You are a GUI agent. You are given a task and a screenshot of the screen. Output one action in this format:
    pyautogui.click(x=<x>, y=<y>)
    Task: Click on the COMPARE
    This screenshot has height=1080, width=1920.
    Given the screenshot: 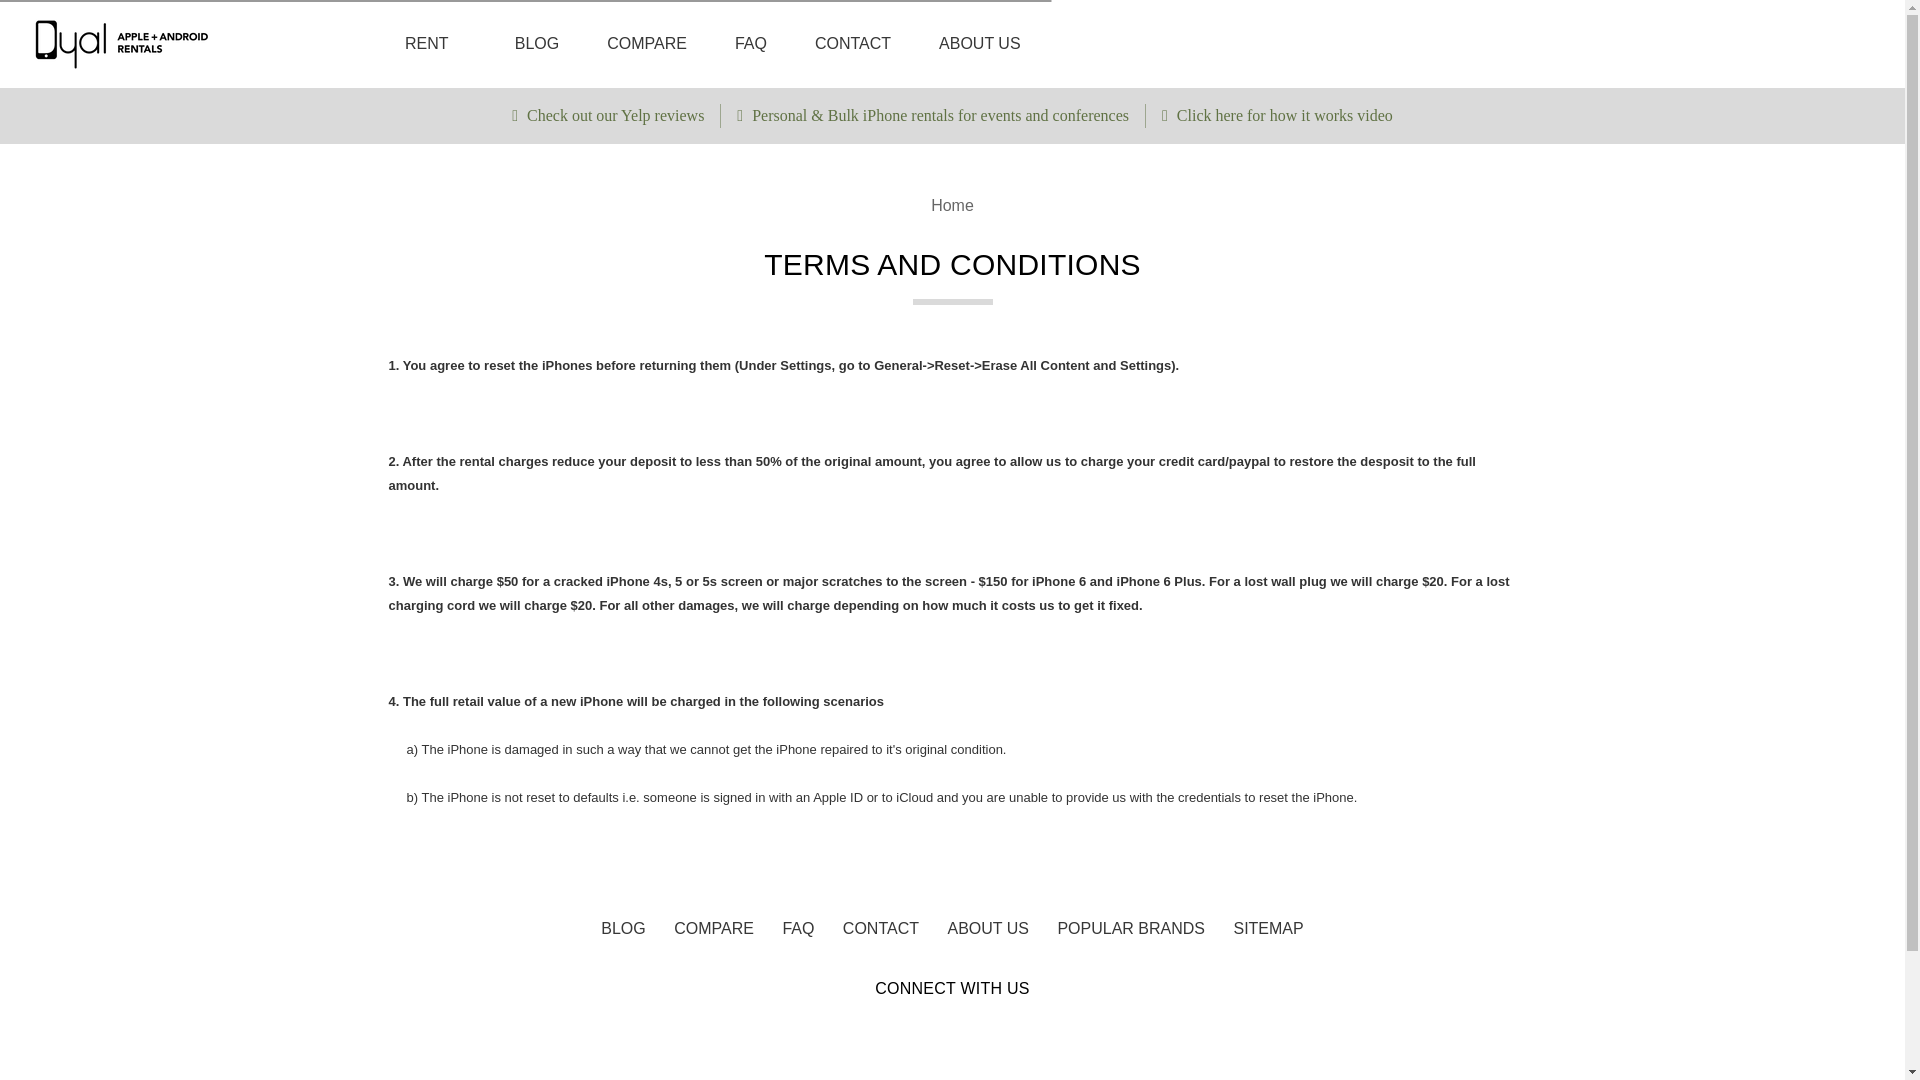 What is the action you would take?
    pyautogui.click(x=646, y=44)
    